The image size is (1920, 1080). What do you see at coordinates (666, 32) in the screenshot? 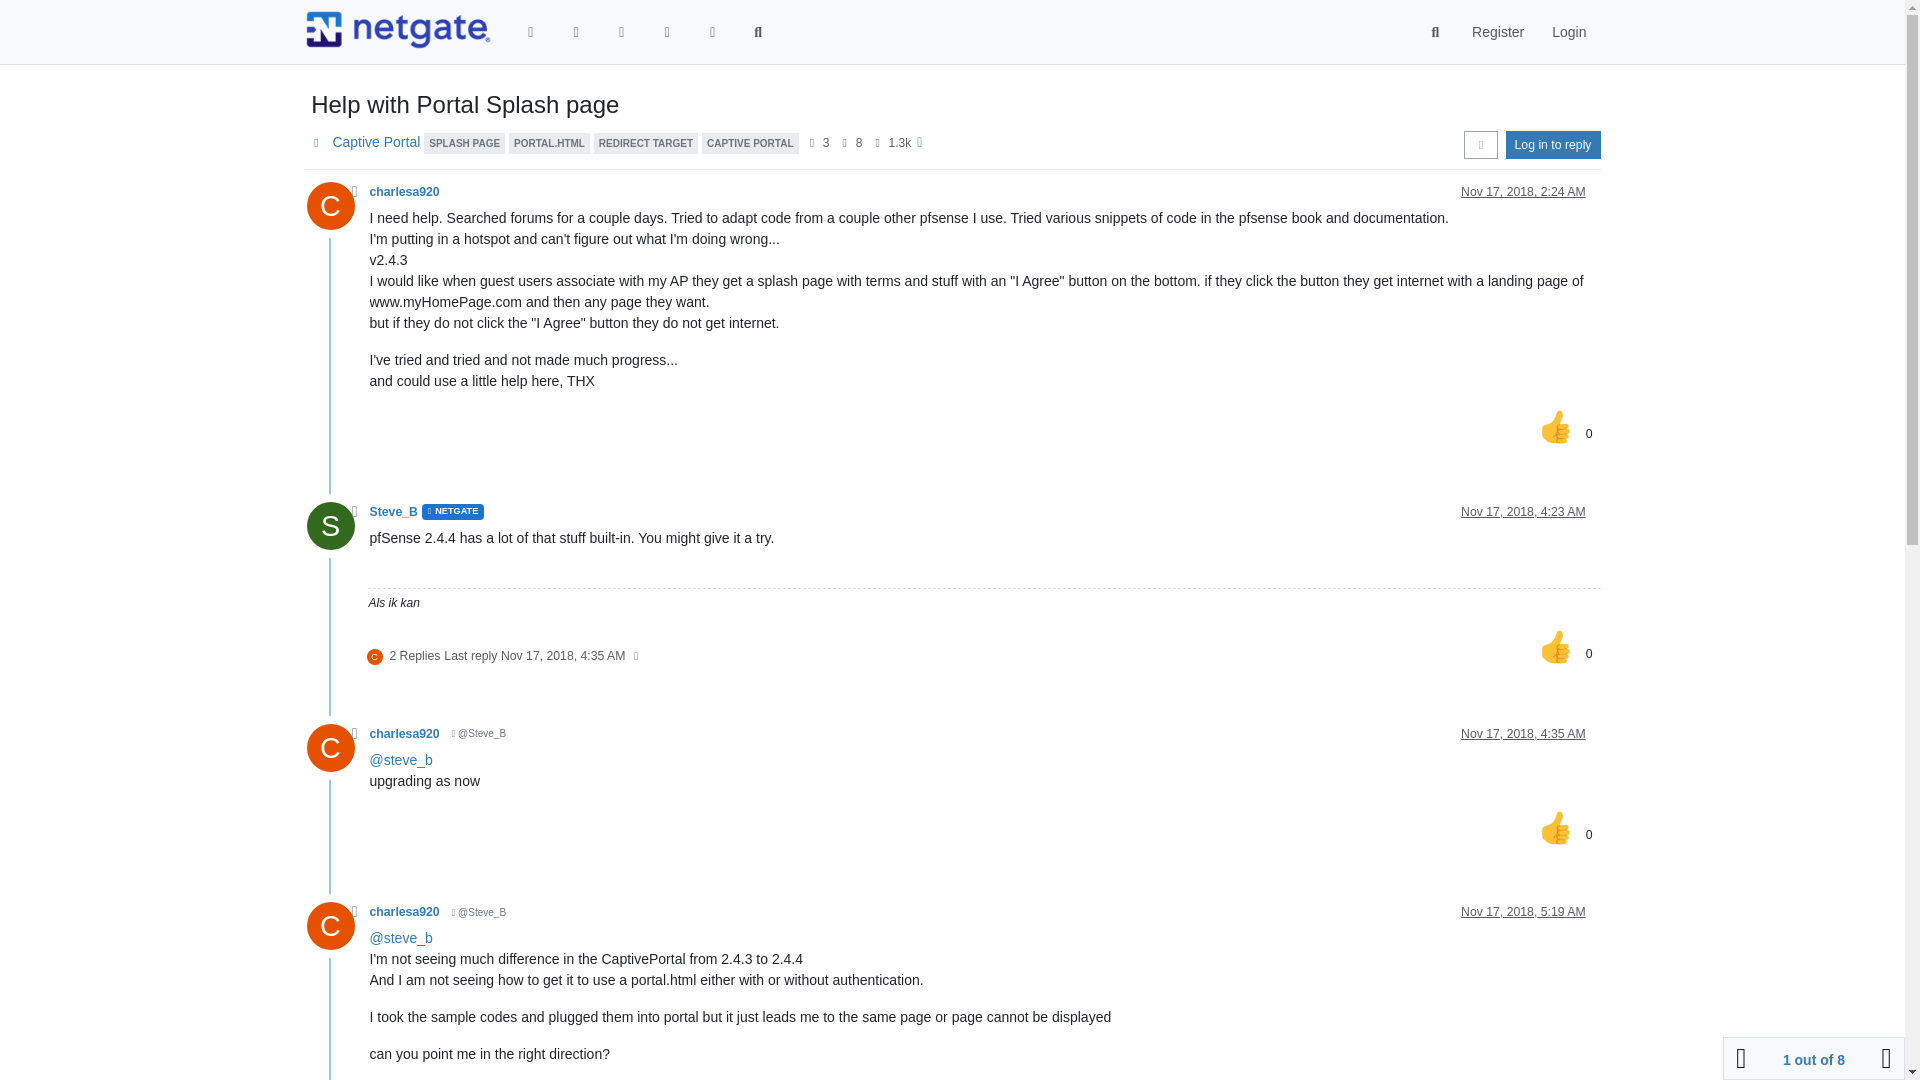
I see `Popular` at bounding box center [666, 32].